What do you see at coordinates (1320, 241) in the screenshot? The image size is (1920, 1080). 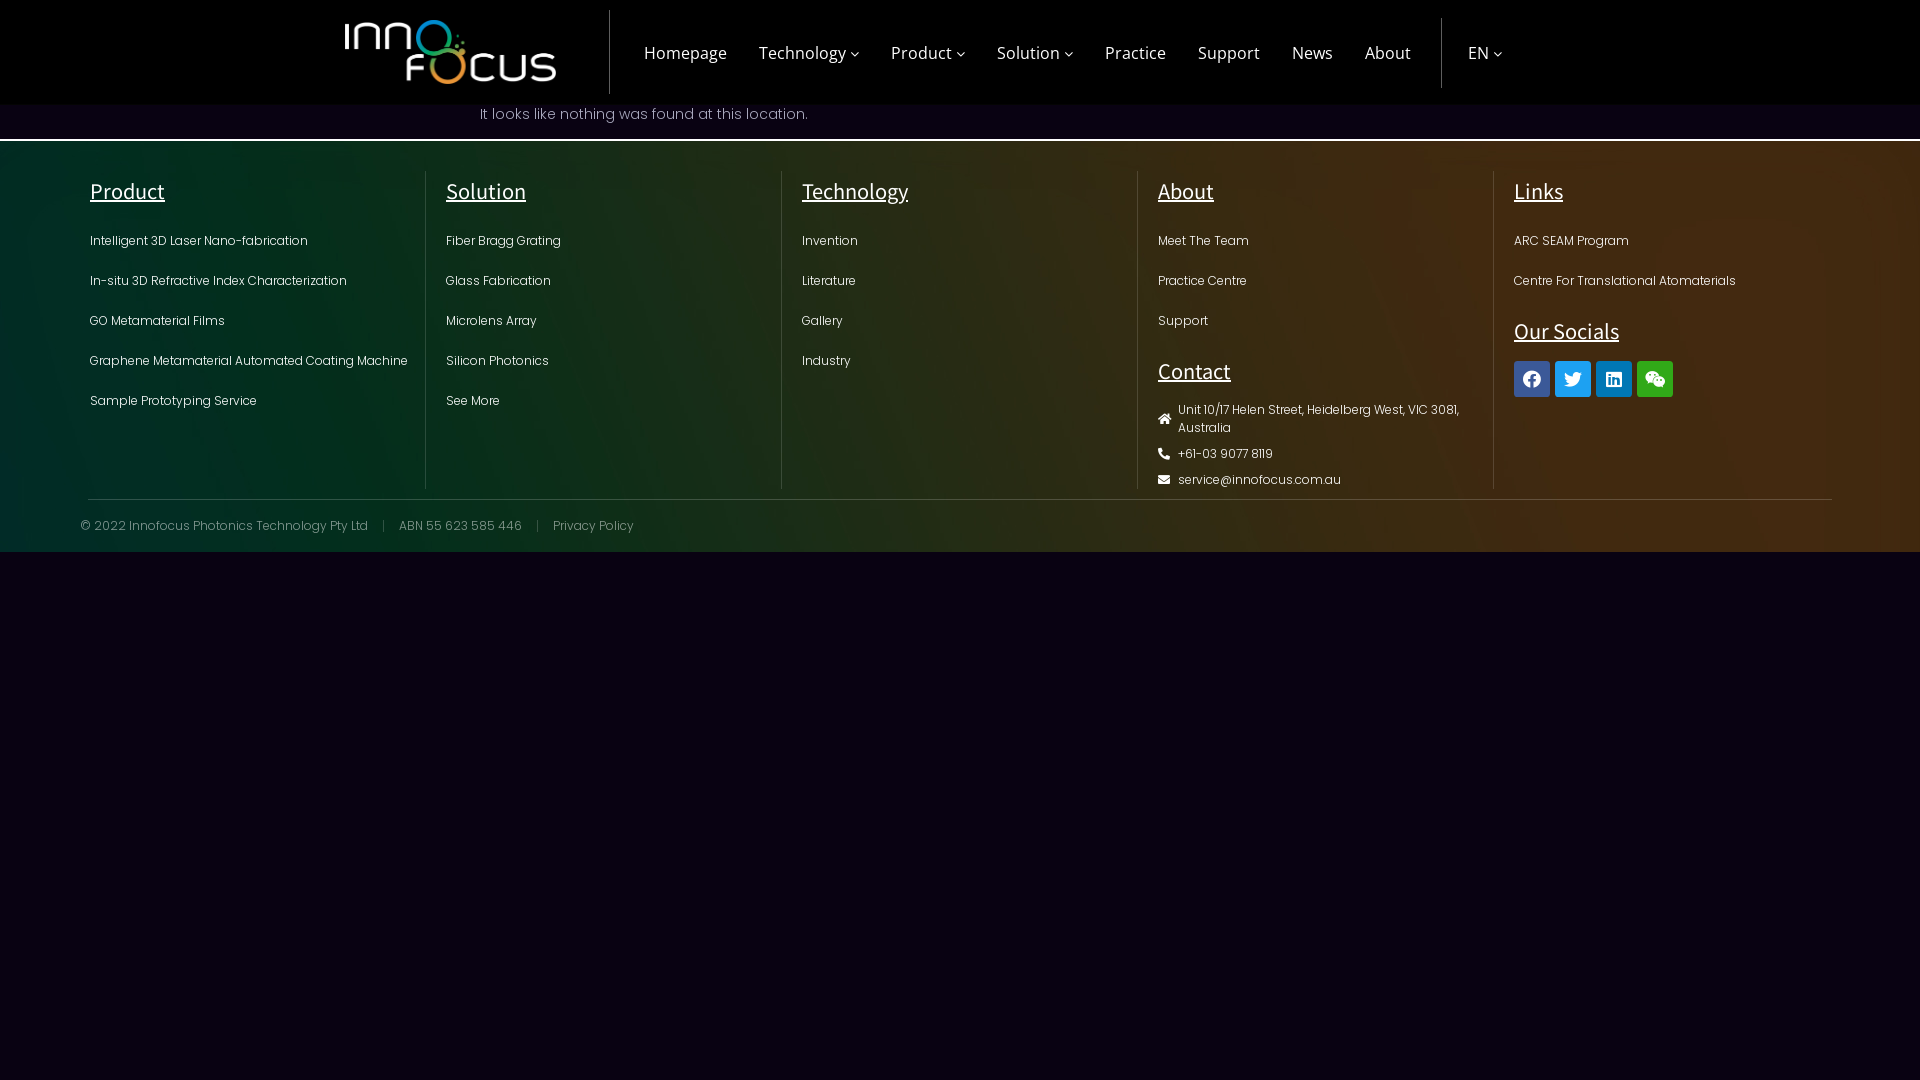 I see `Meet The Team` at bounding box center [1320, 241].